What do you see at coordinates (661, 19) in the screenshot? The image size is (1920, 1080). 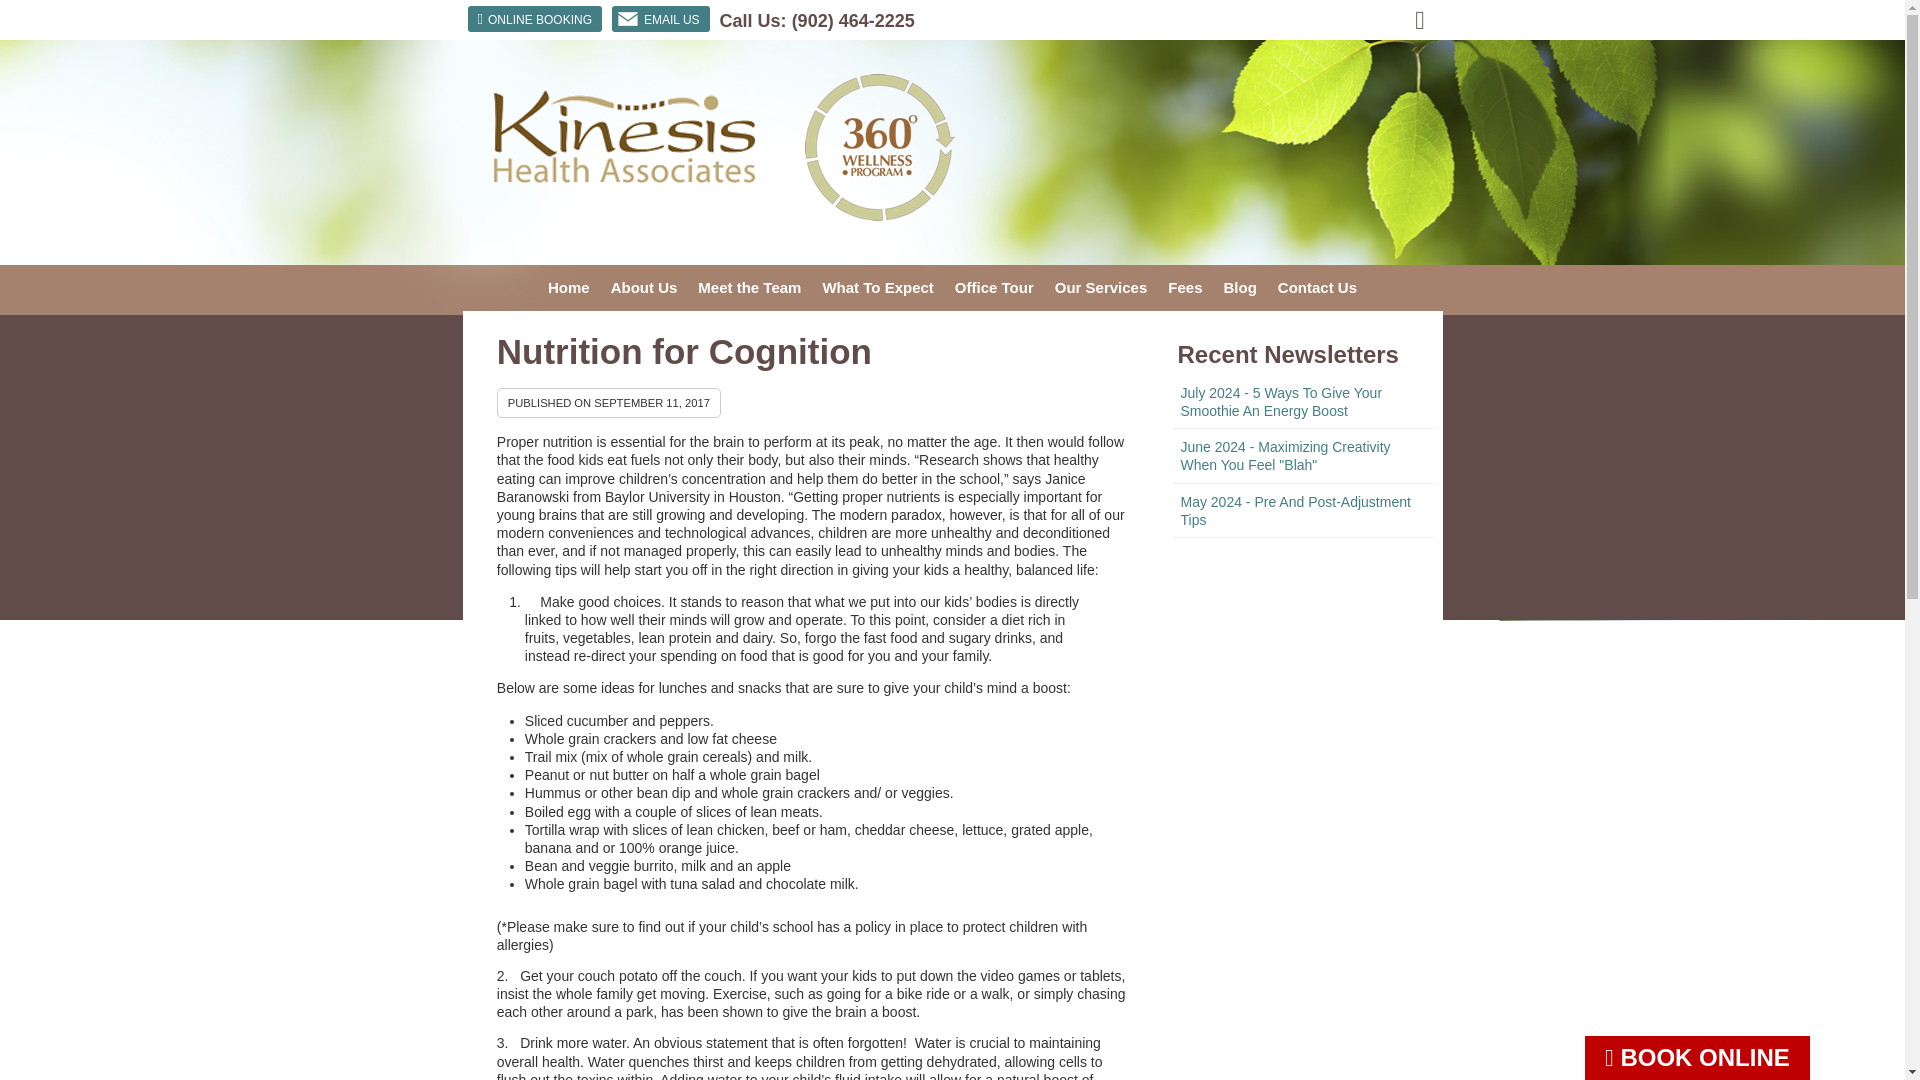 I see `EMAIL US` at bounding box center [661, 19].